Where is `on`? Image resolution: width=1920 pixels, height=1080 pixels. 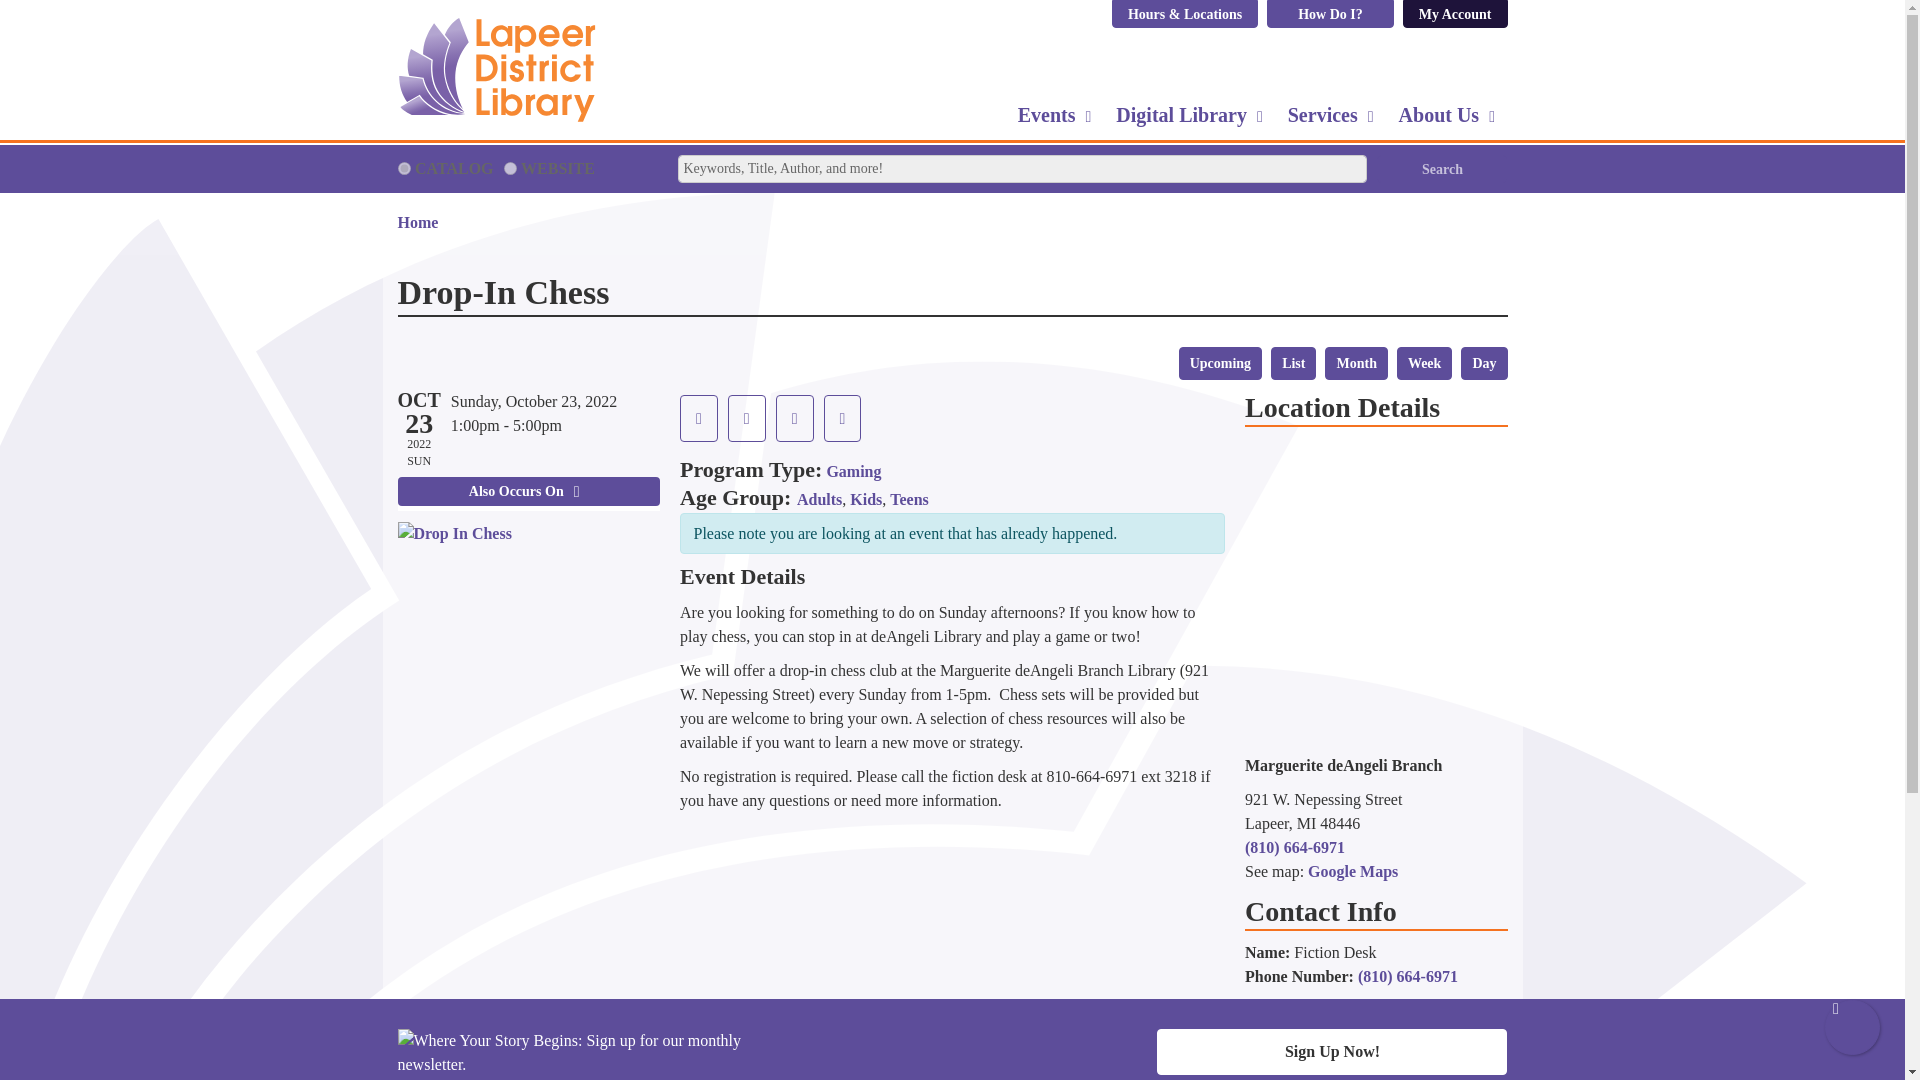 on is located at coordinates (404, 168).